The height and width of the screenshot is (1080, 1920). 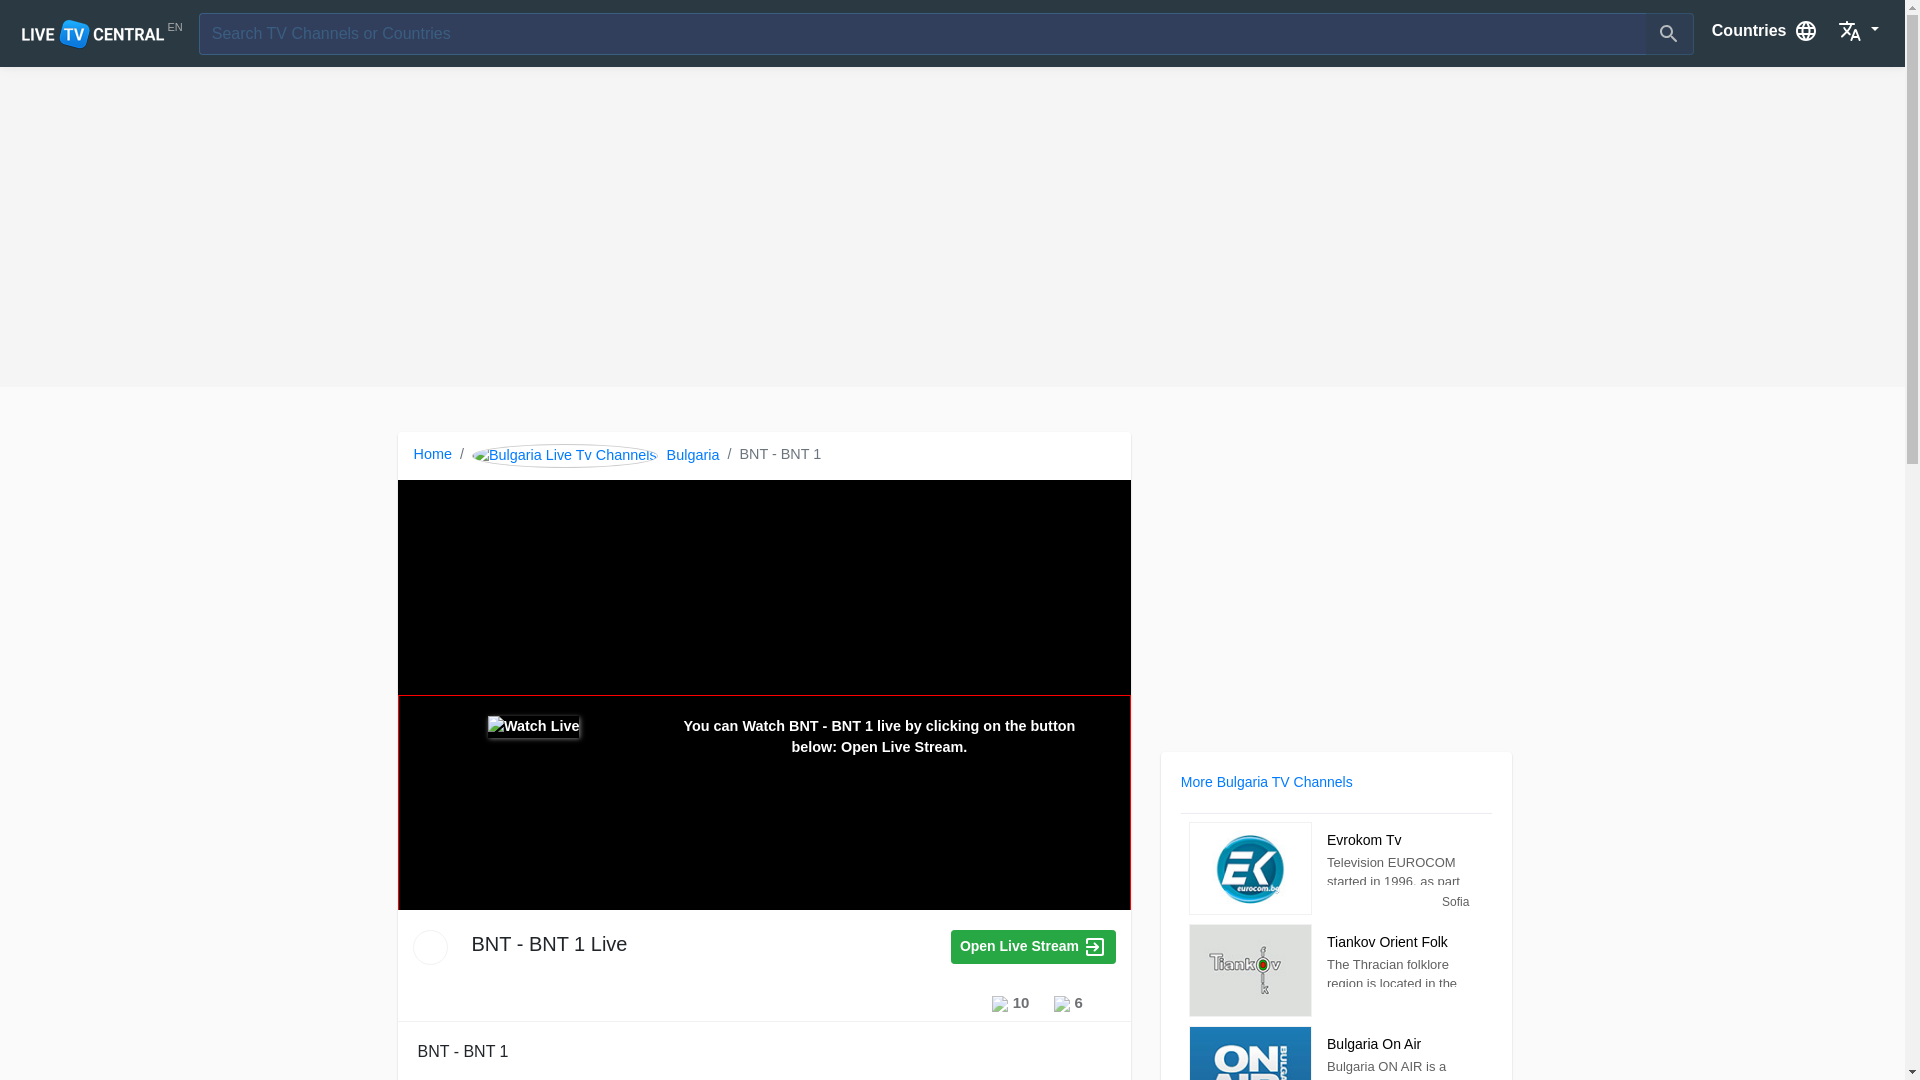 I want to click on 10, so click(x=1010, y=1002).